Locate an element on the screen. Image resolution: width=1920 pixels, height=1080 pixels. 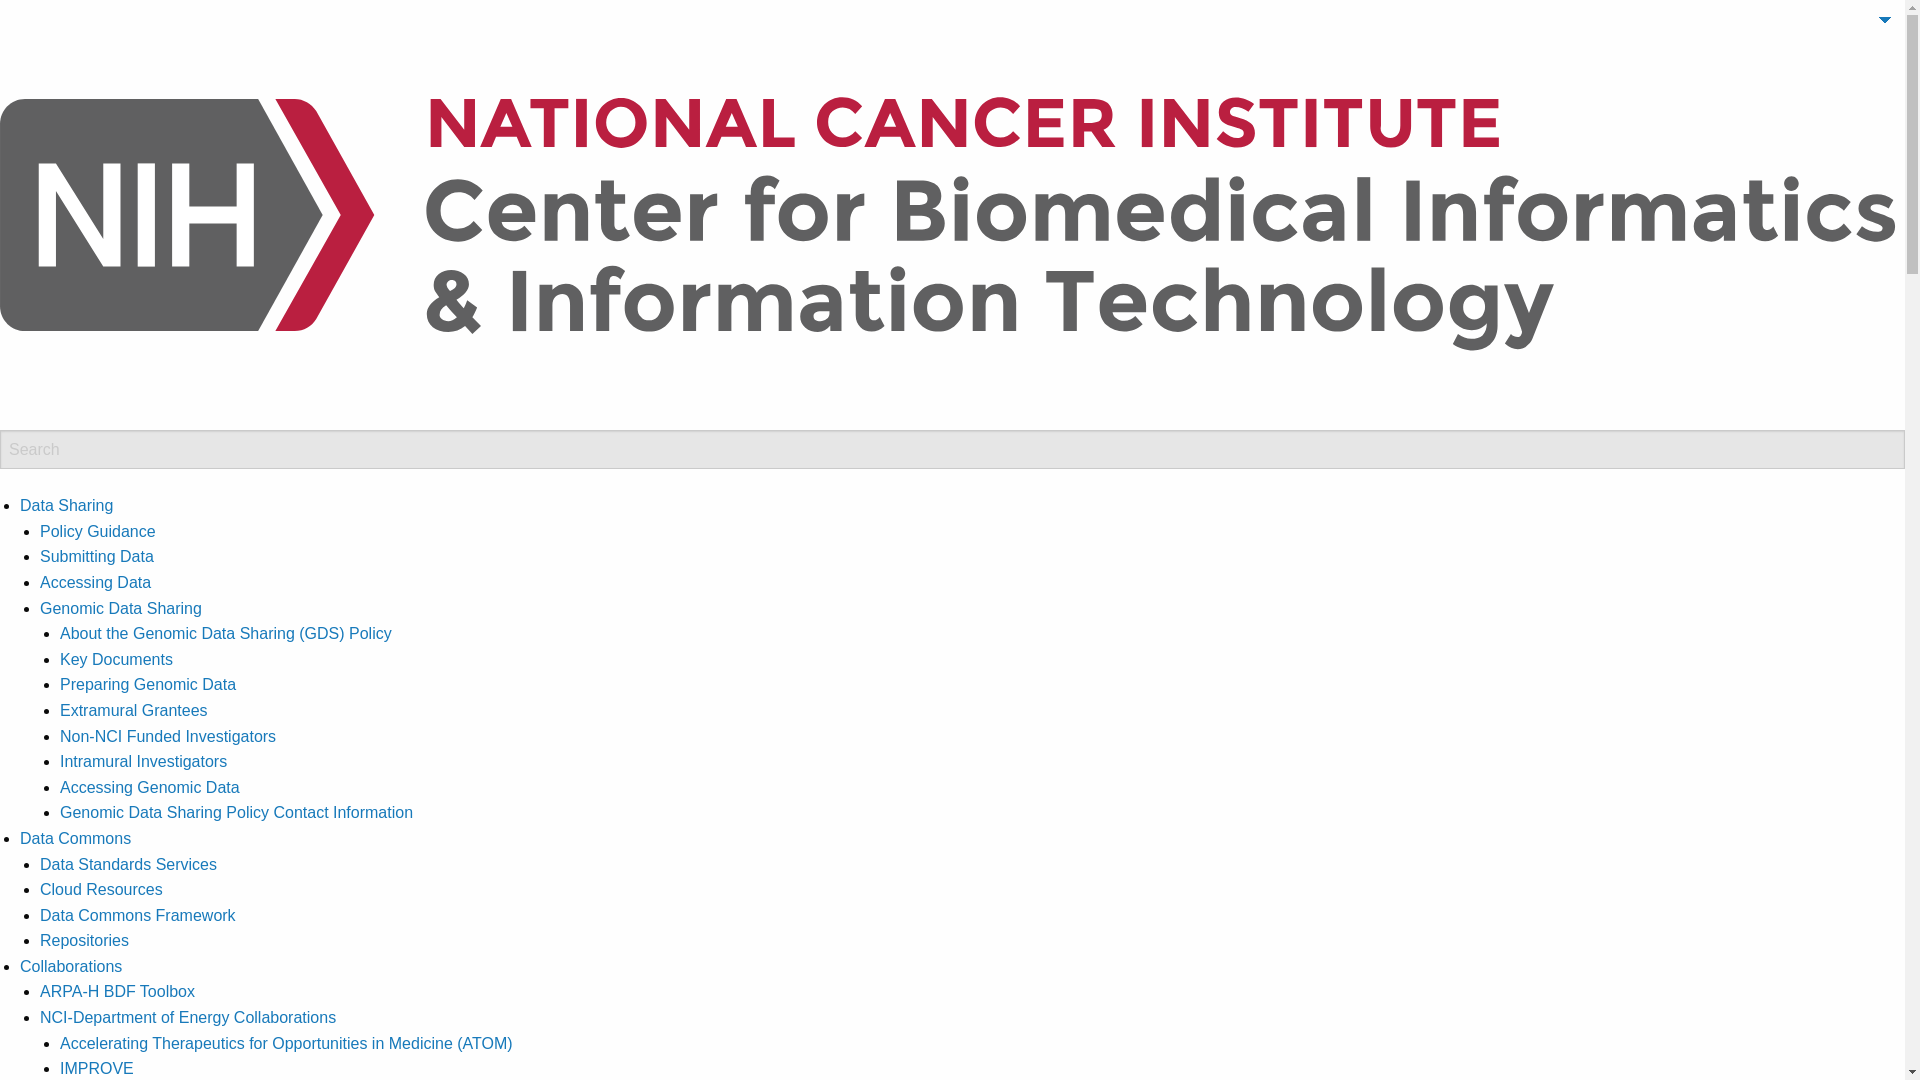
Key Documents is located at coordinates (116, 660).